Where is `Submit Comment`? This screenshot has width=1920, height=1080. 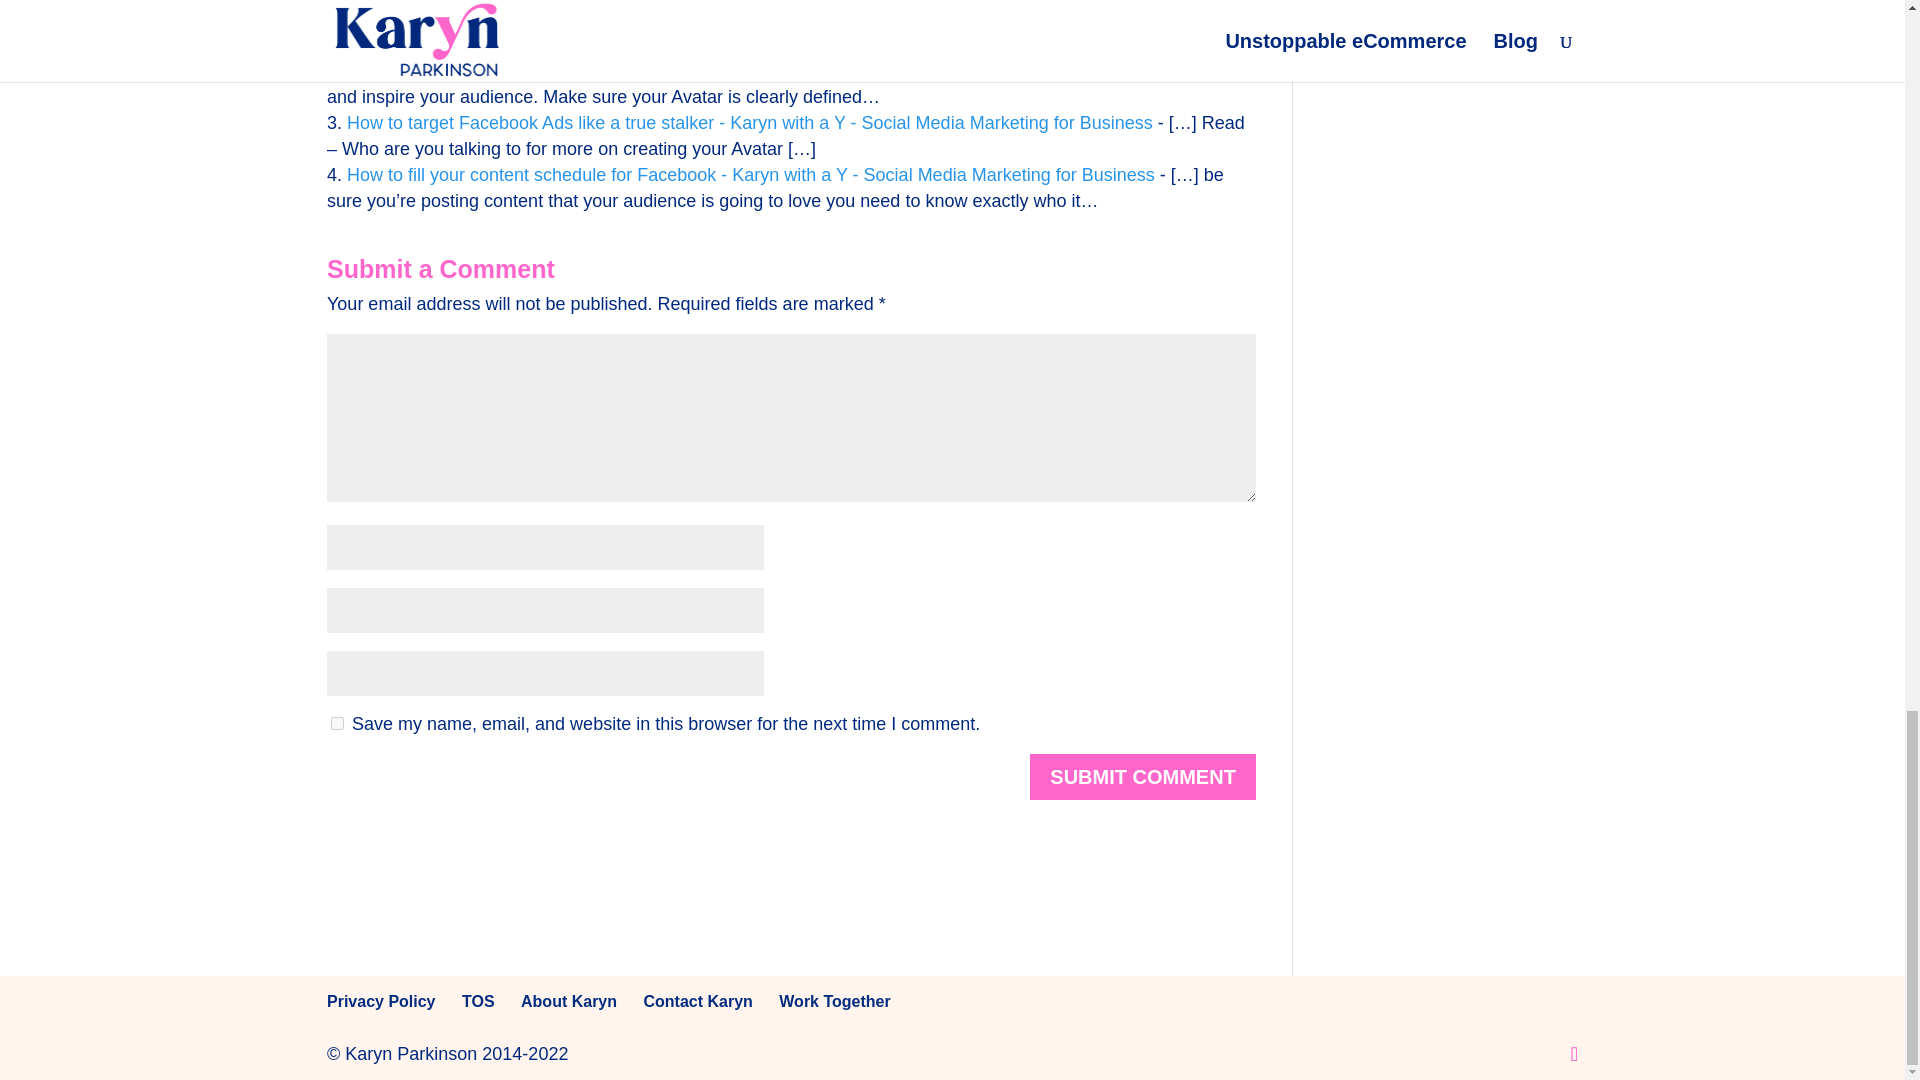
Submit Comment is located at coordinates (1142, 776).